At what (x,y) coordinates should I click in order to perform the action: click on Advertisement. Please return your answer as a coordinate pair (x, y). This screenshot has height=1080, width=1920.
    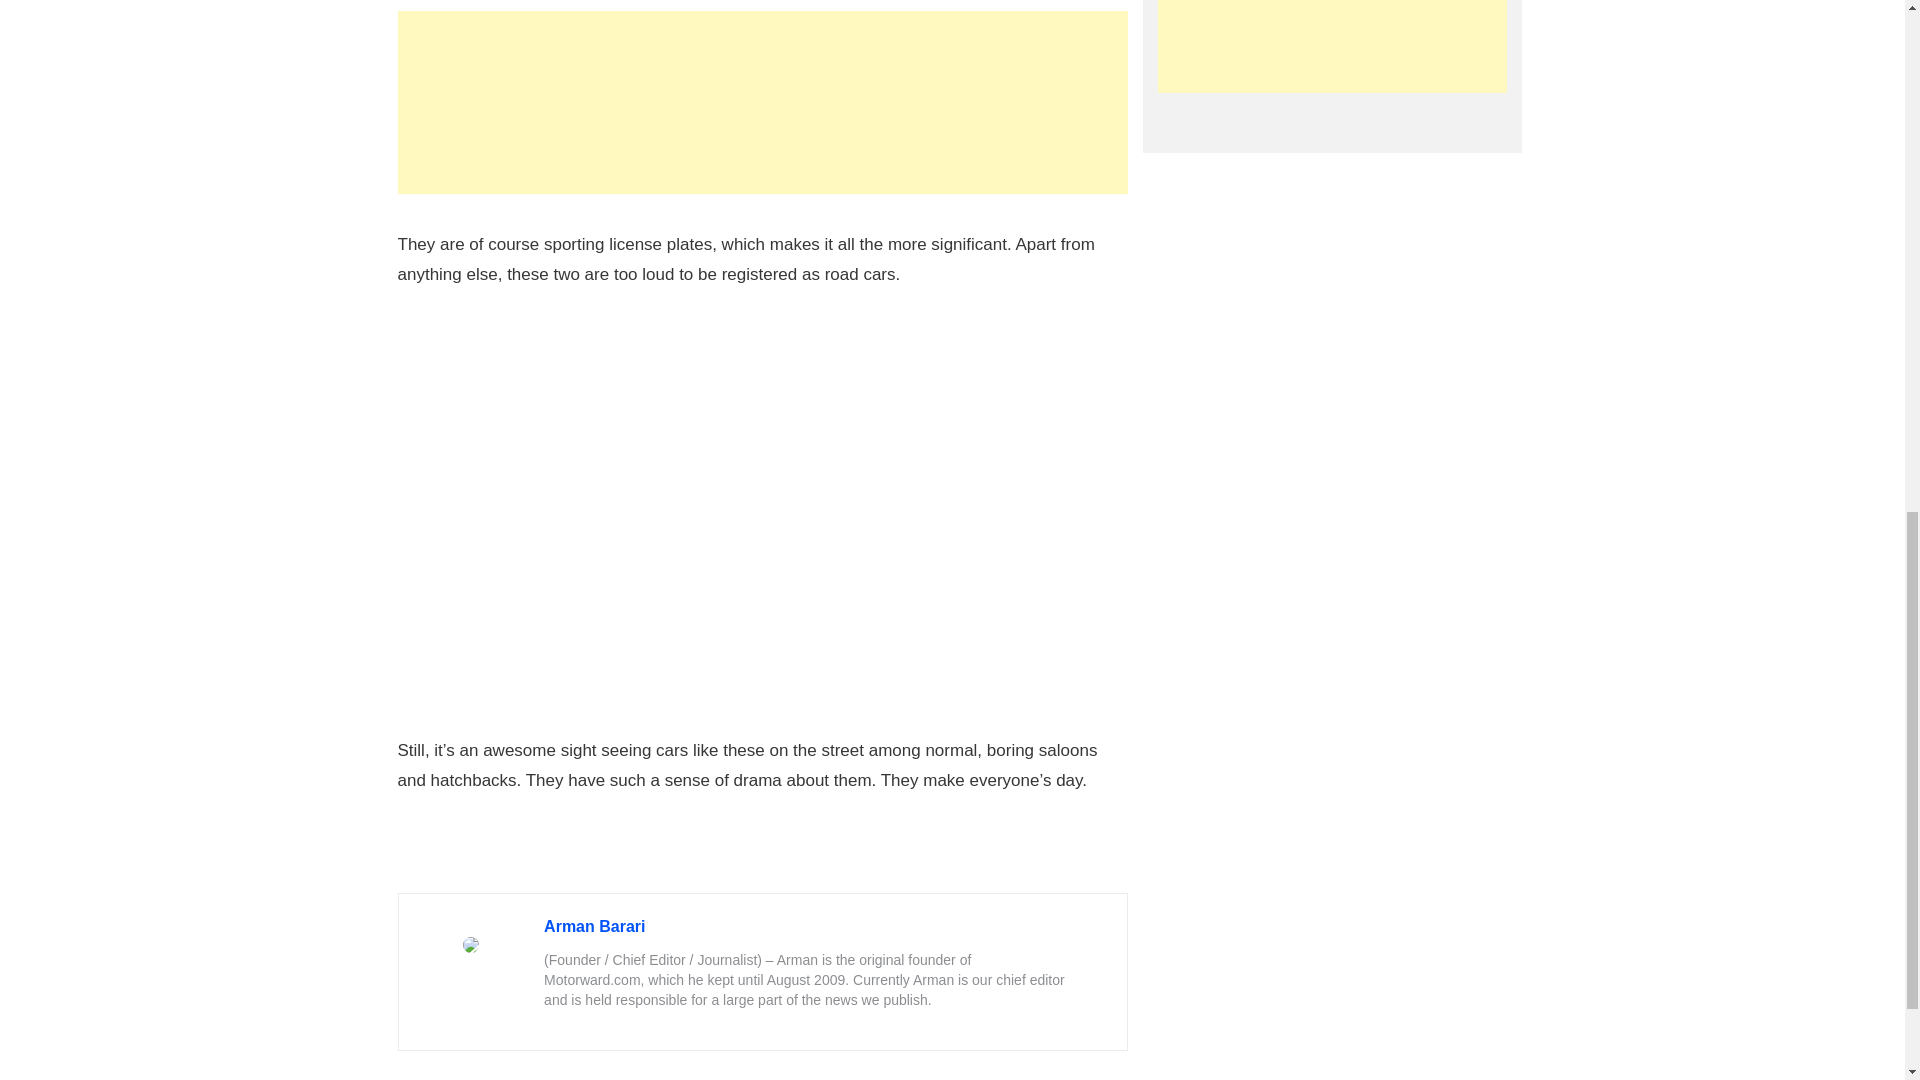
    Looking at the image, I should click on (762, 102).